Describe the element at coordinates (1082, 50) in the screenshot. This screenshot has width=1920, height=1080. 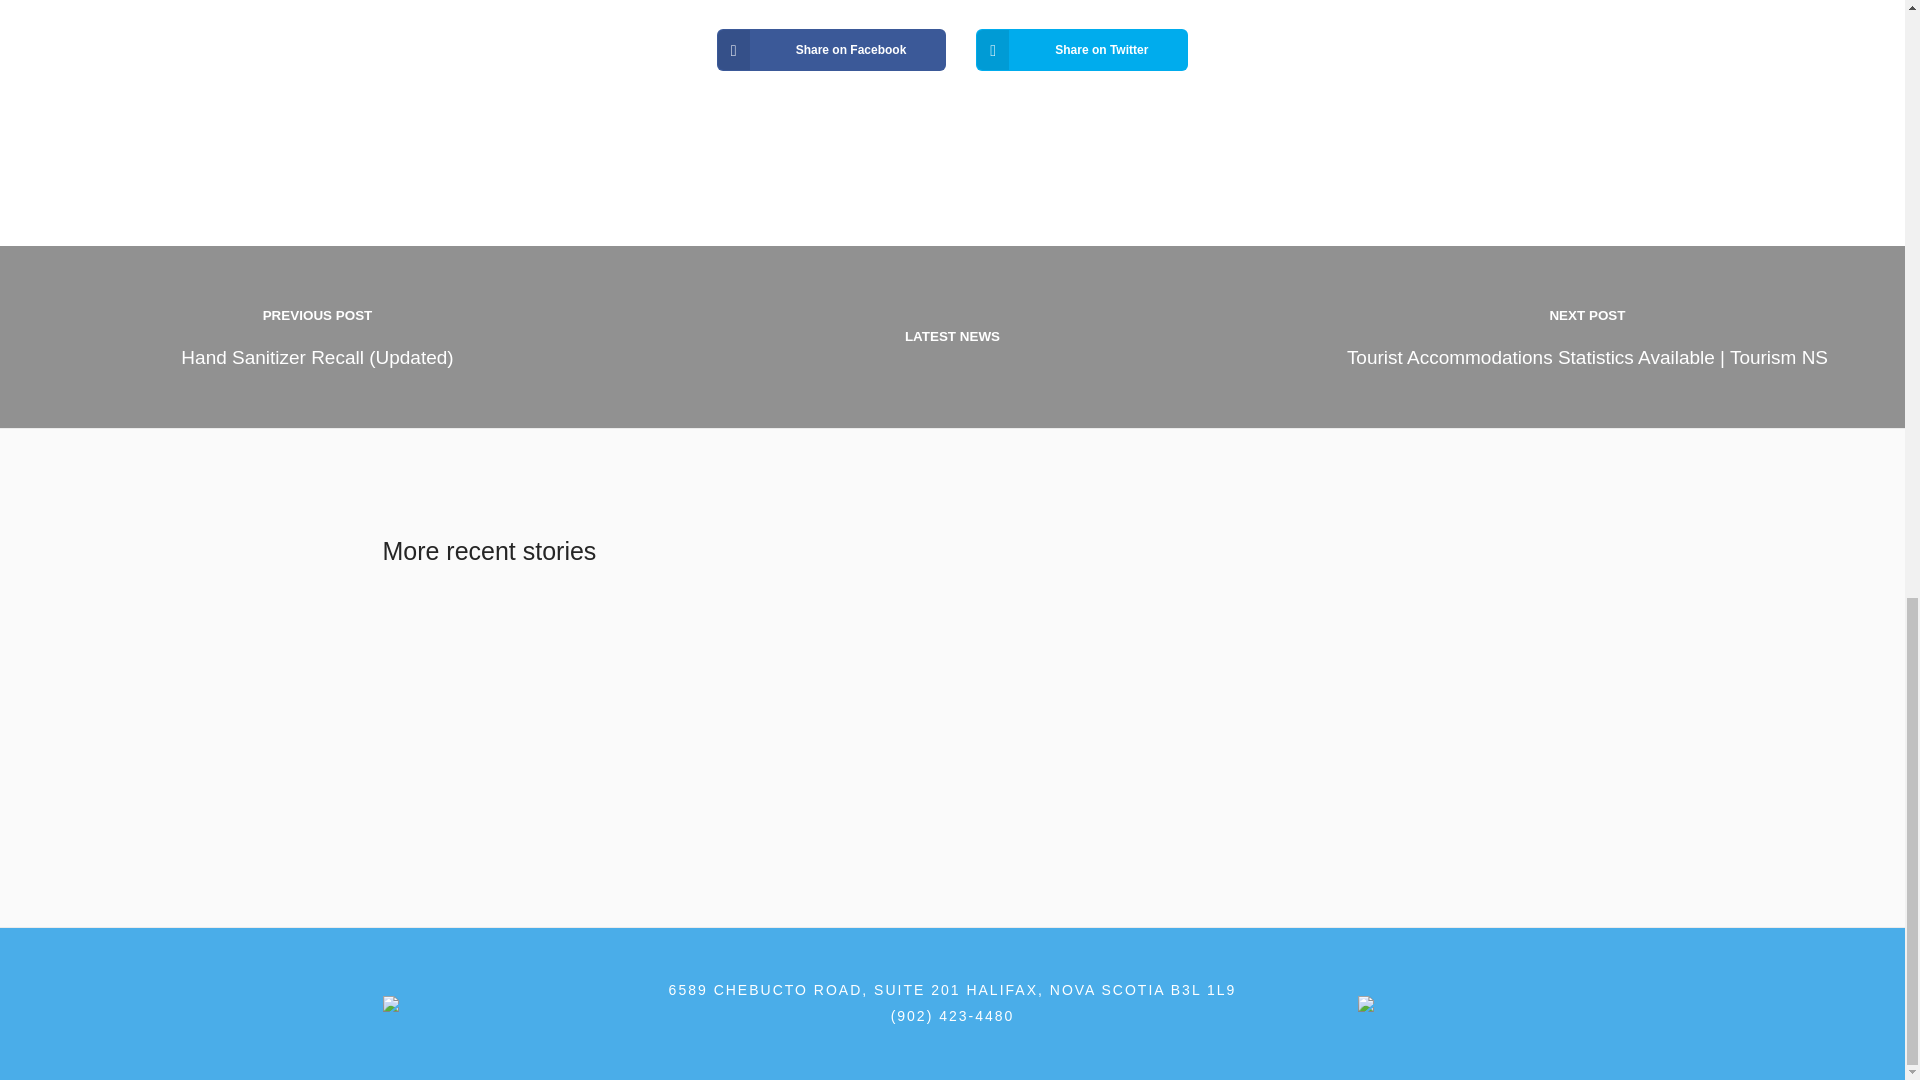
I see `Share on Twitter` at that location.